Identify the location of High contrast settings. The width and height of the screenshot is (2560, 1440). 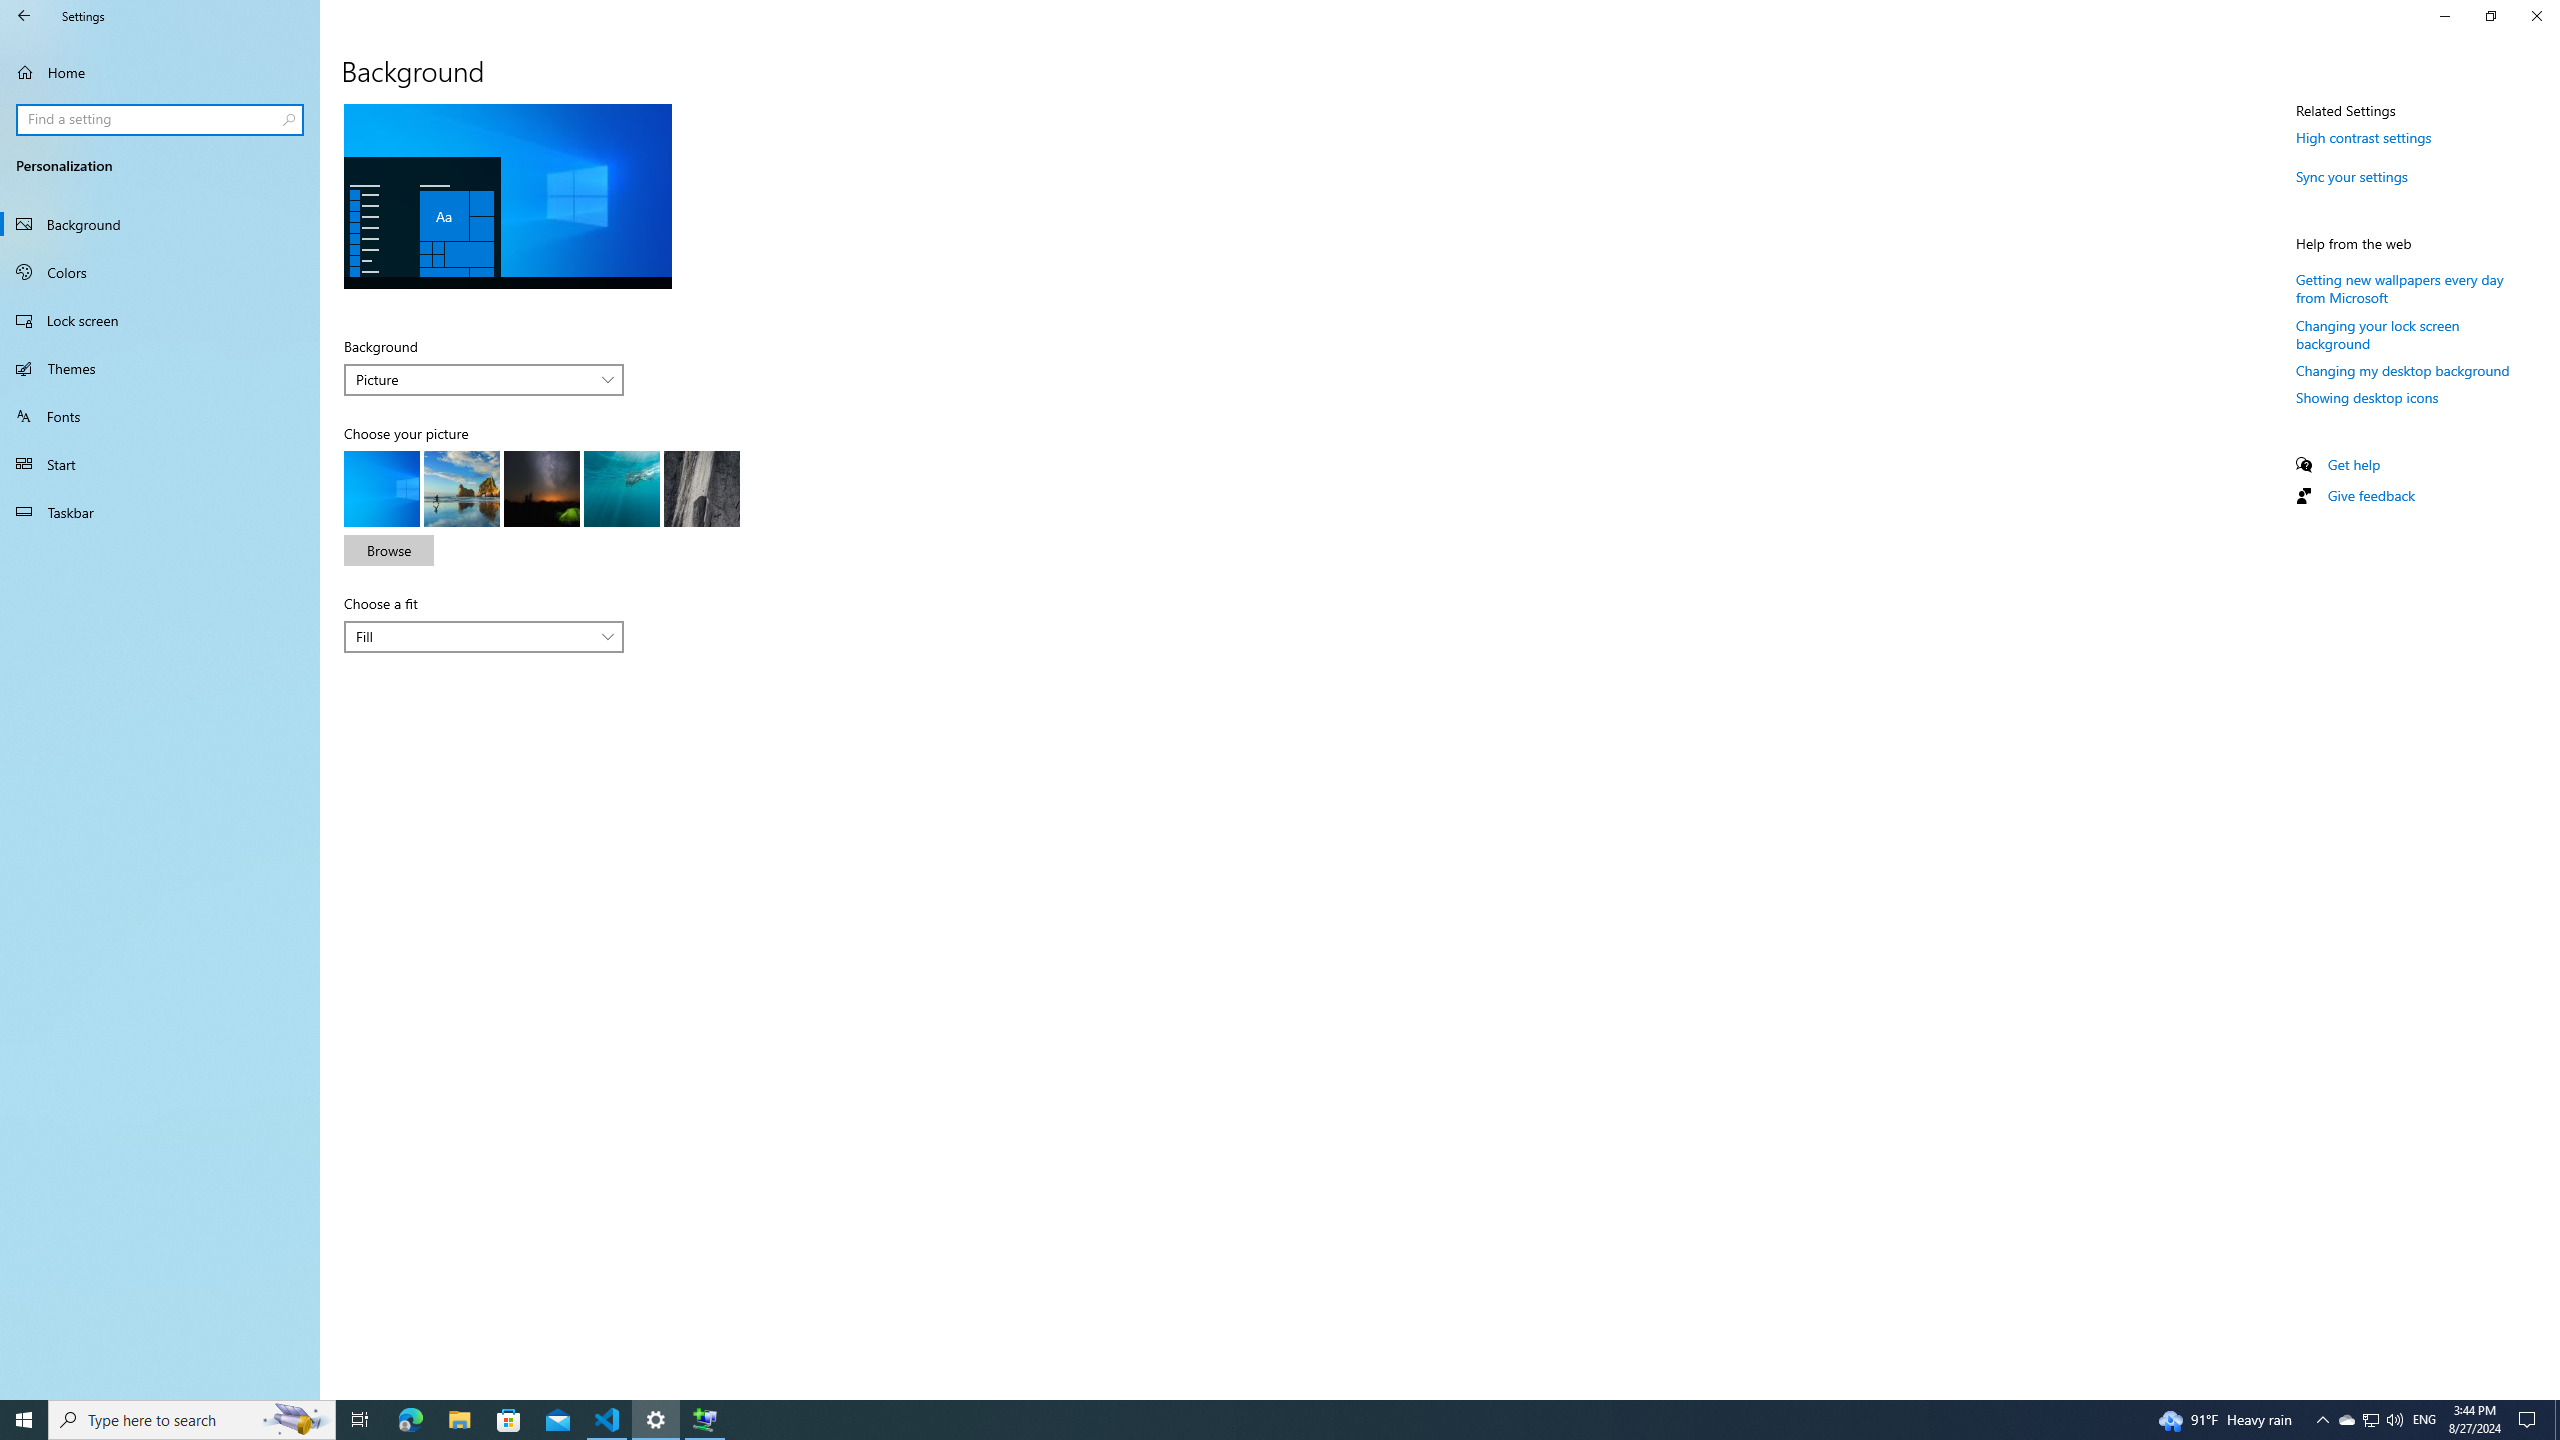
(2364, 137).